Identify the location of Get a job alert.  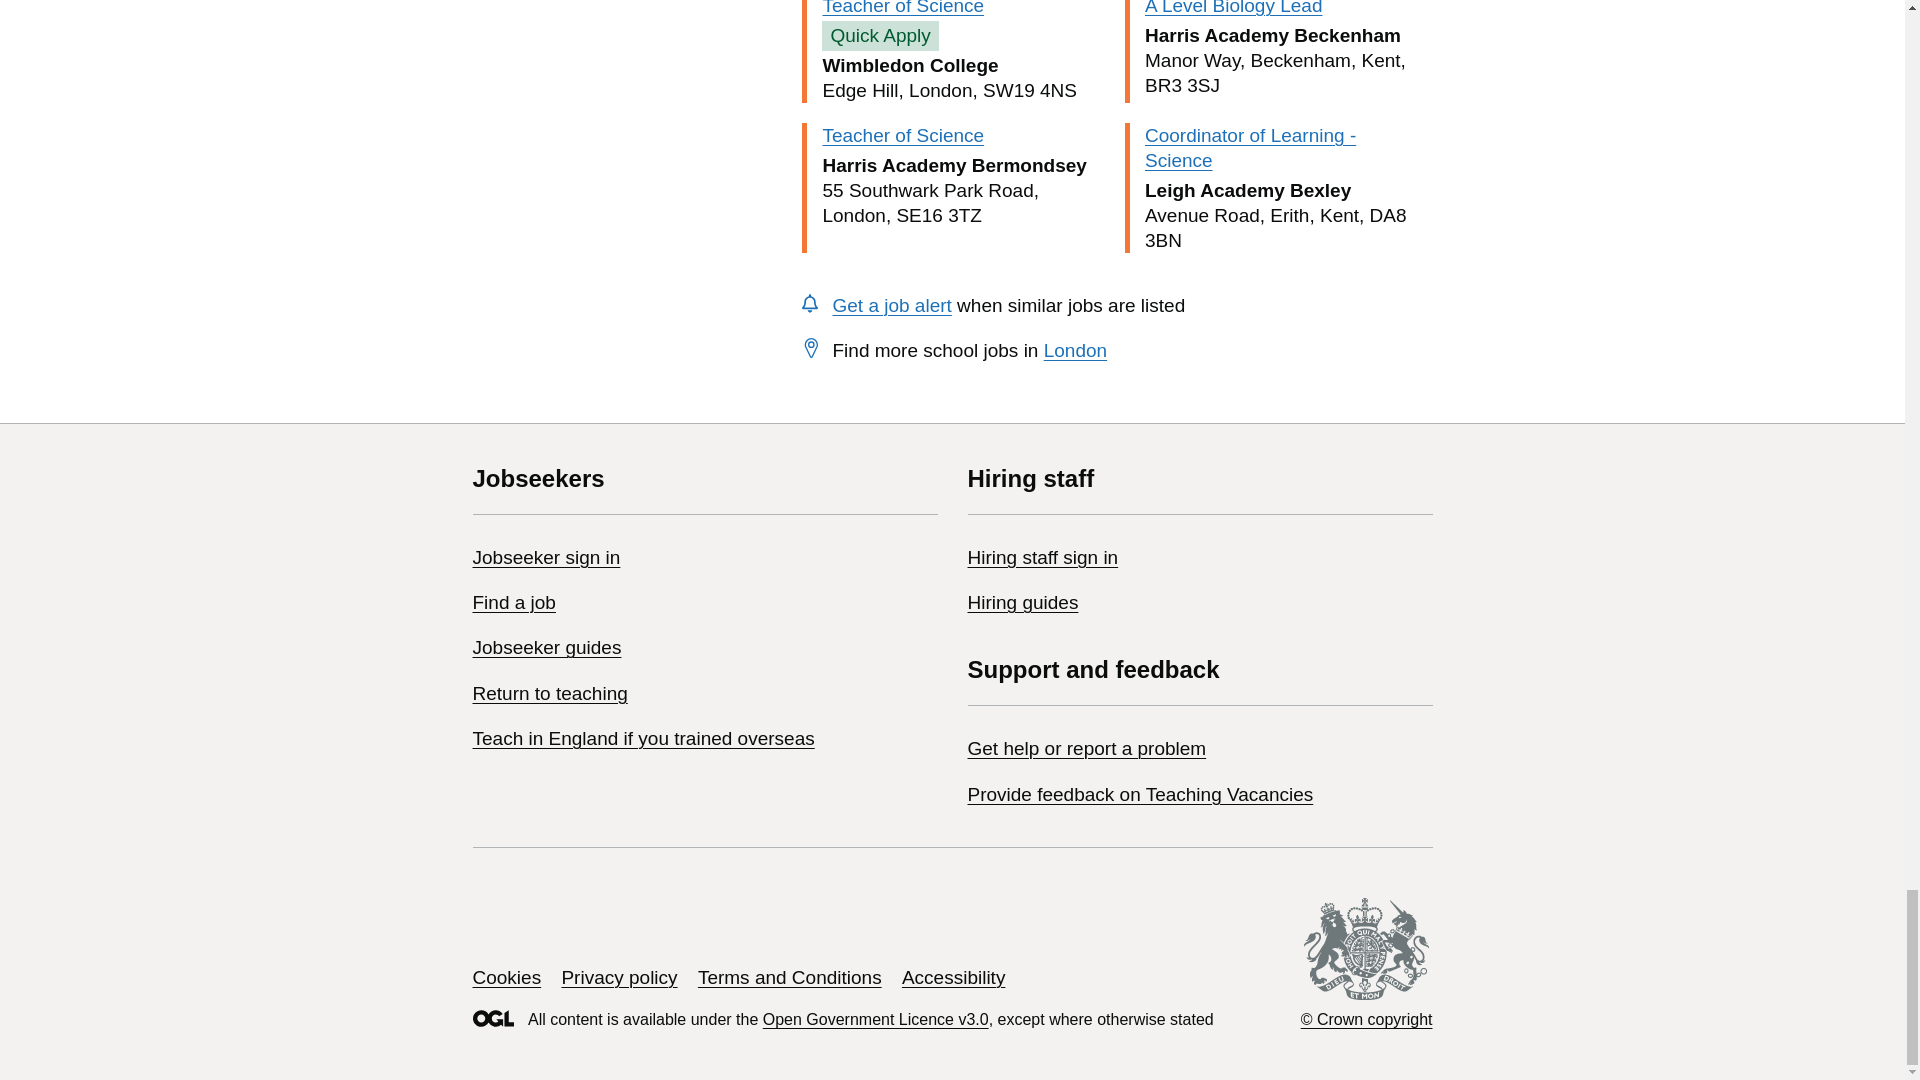
(890, 305).